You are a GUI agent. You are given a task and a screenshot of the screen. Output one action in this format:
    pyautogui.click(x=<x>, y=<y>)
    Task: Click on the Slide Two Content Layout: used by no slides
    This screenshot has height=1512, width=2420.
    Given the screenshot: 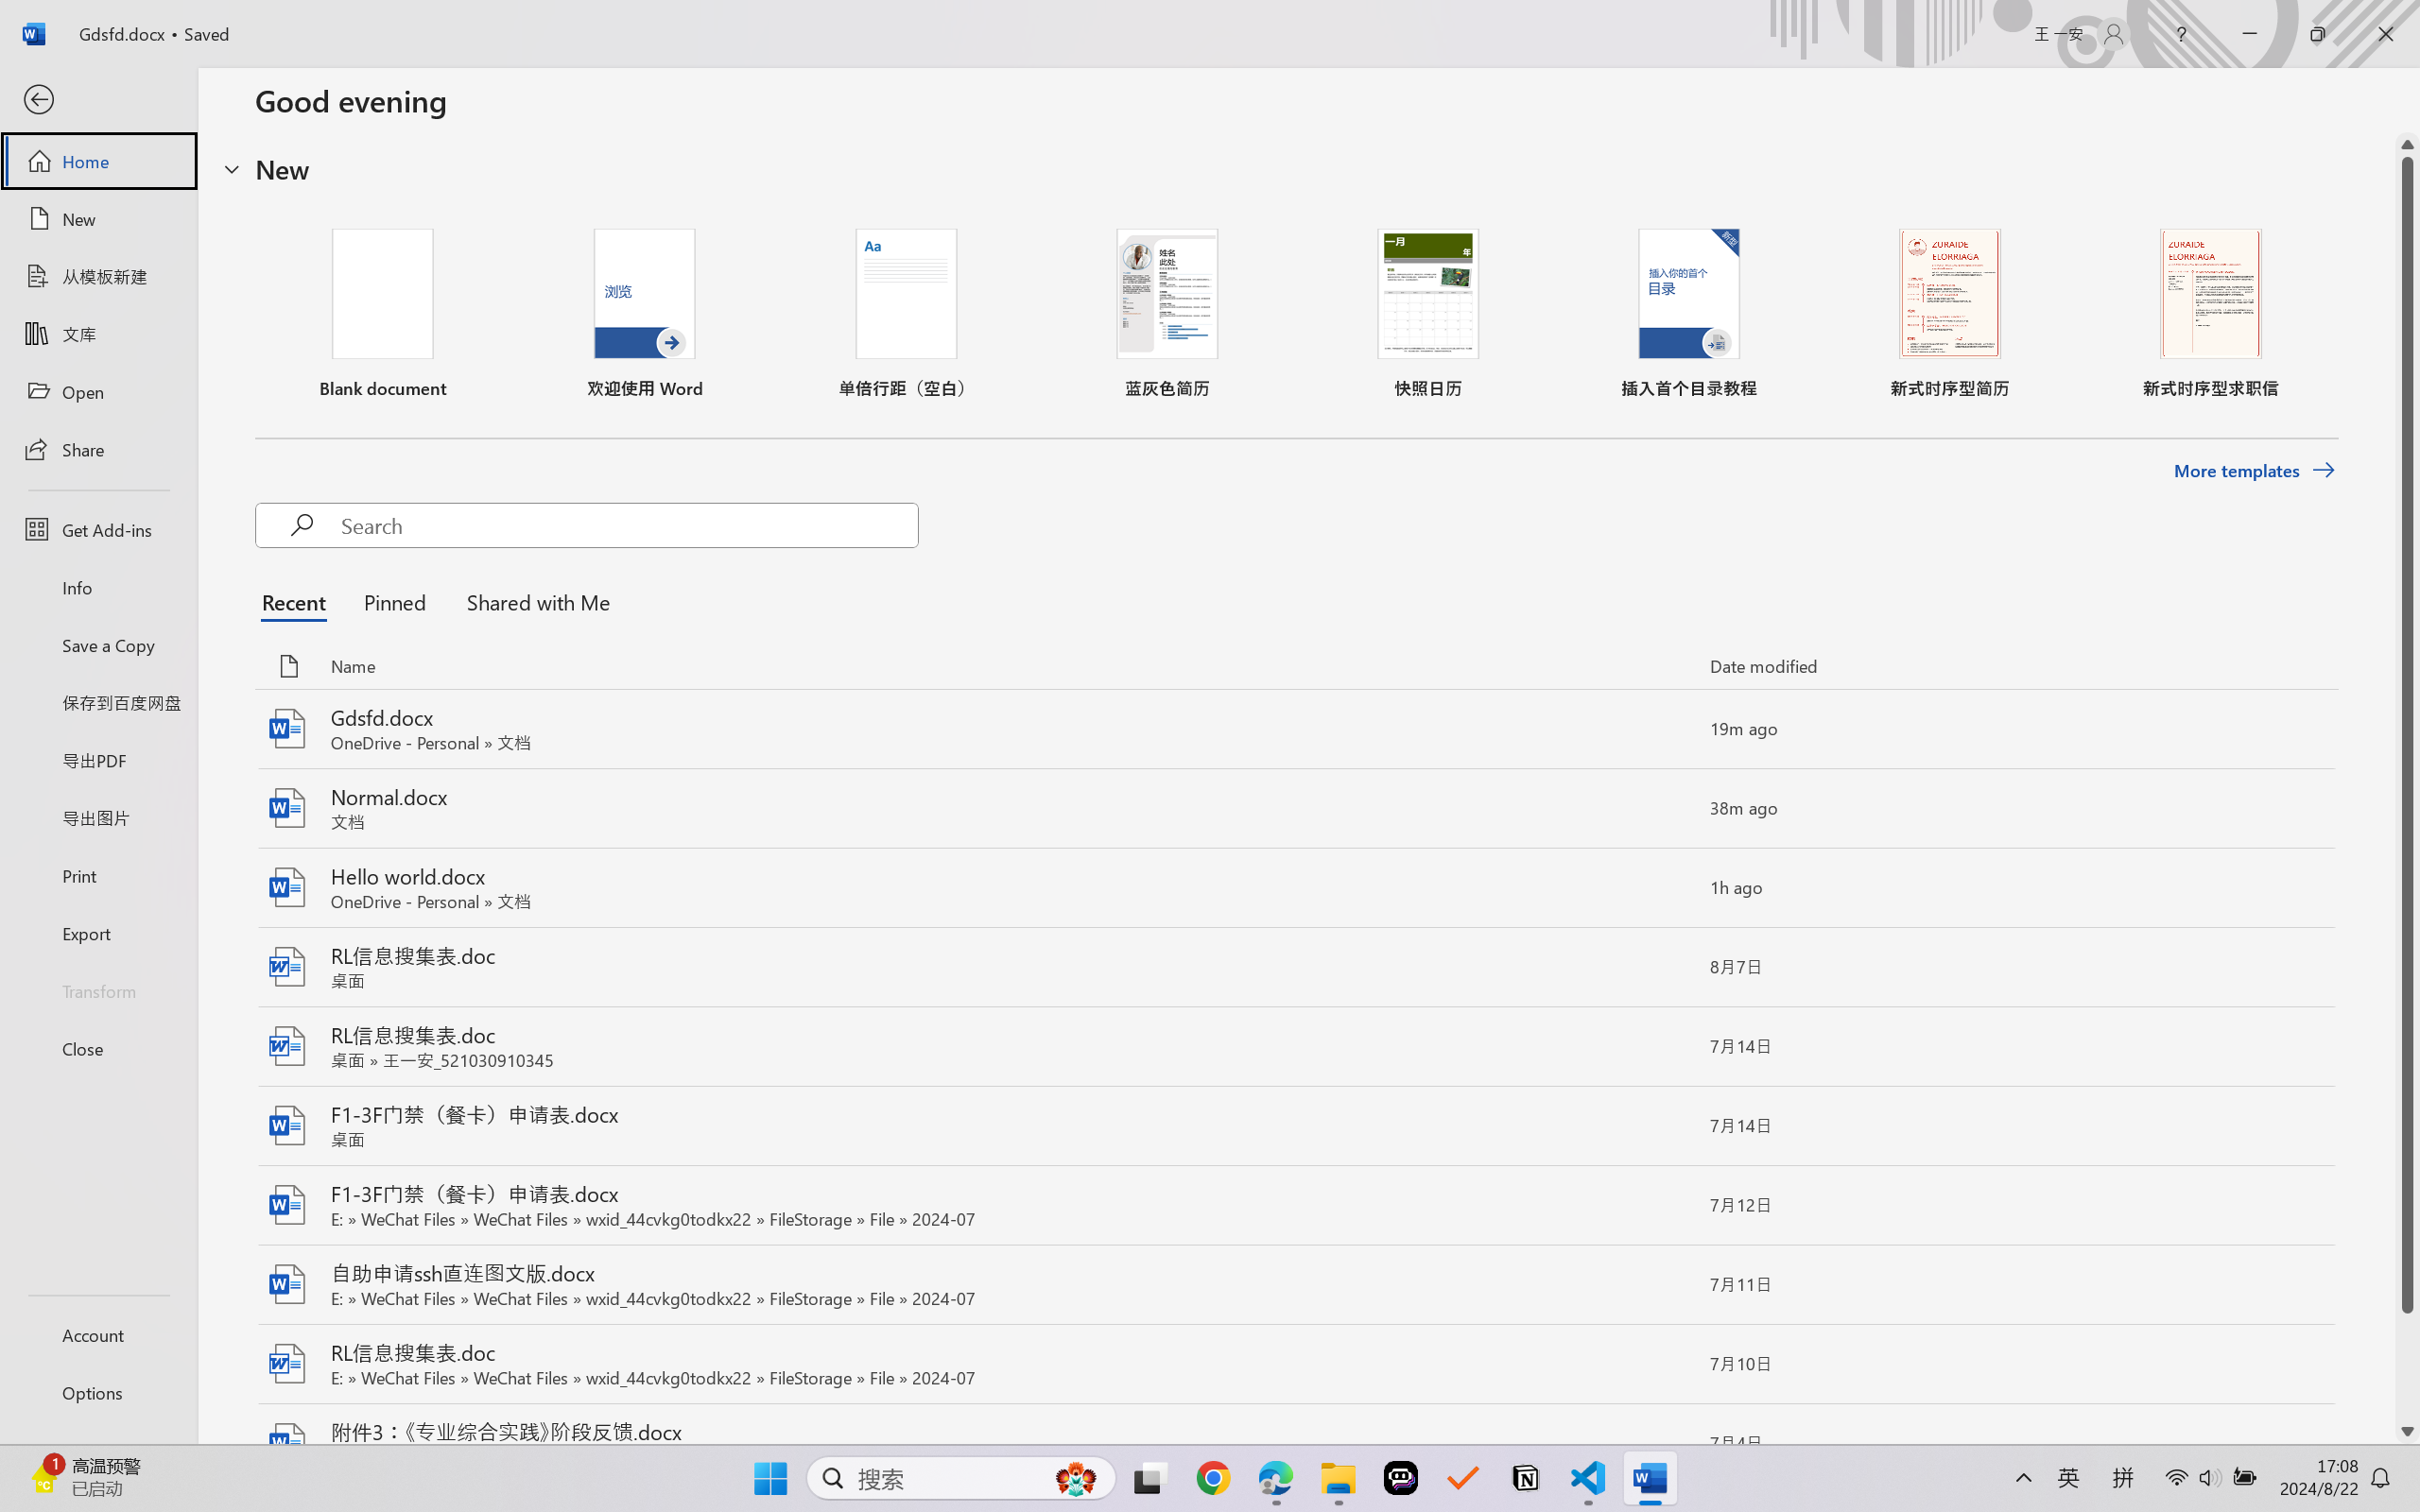 What is the action you would take?
    pyautogui.click(x=193, y=911)
    